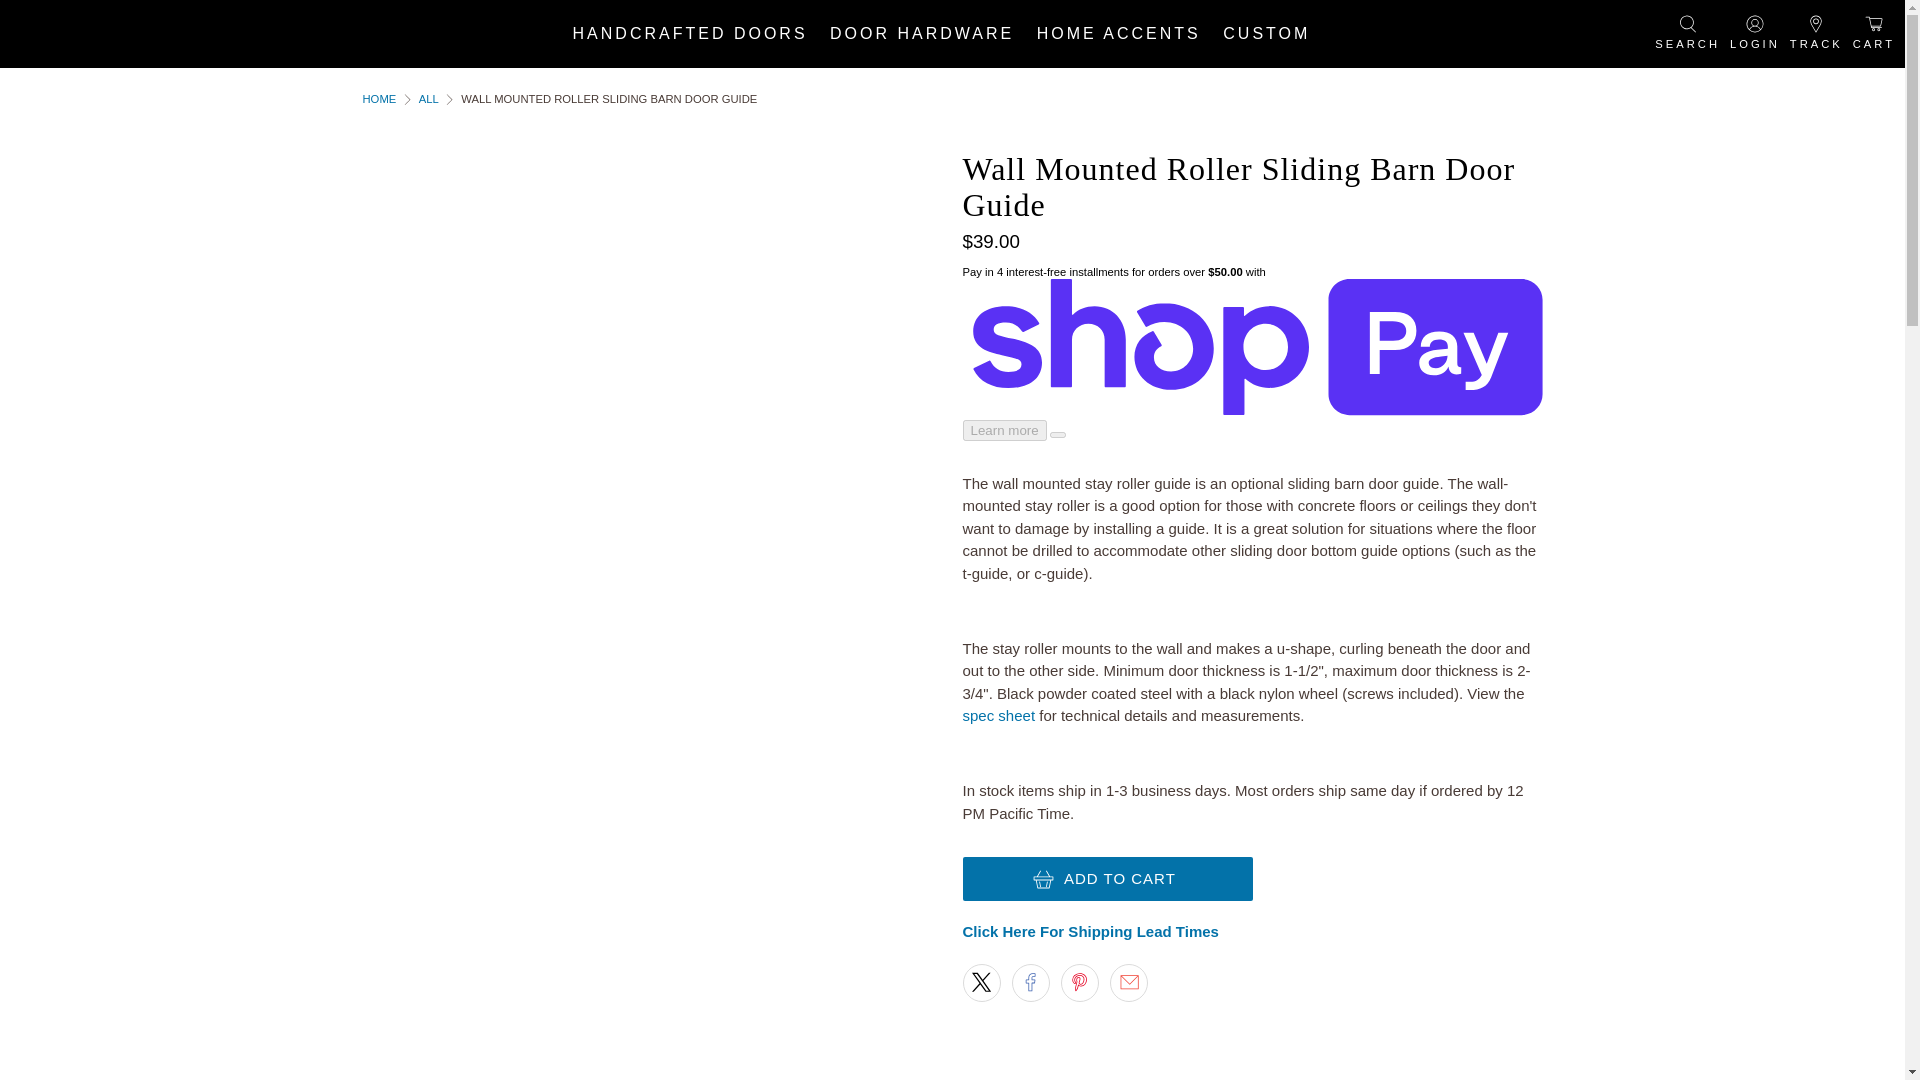  What do you see at coordinates (690, 33) in the screenshot?
I see `HANDCRAFTED DOORS` at bounding box center [690, 33].